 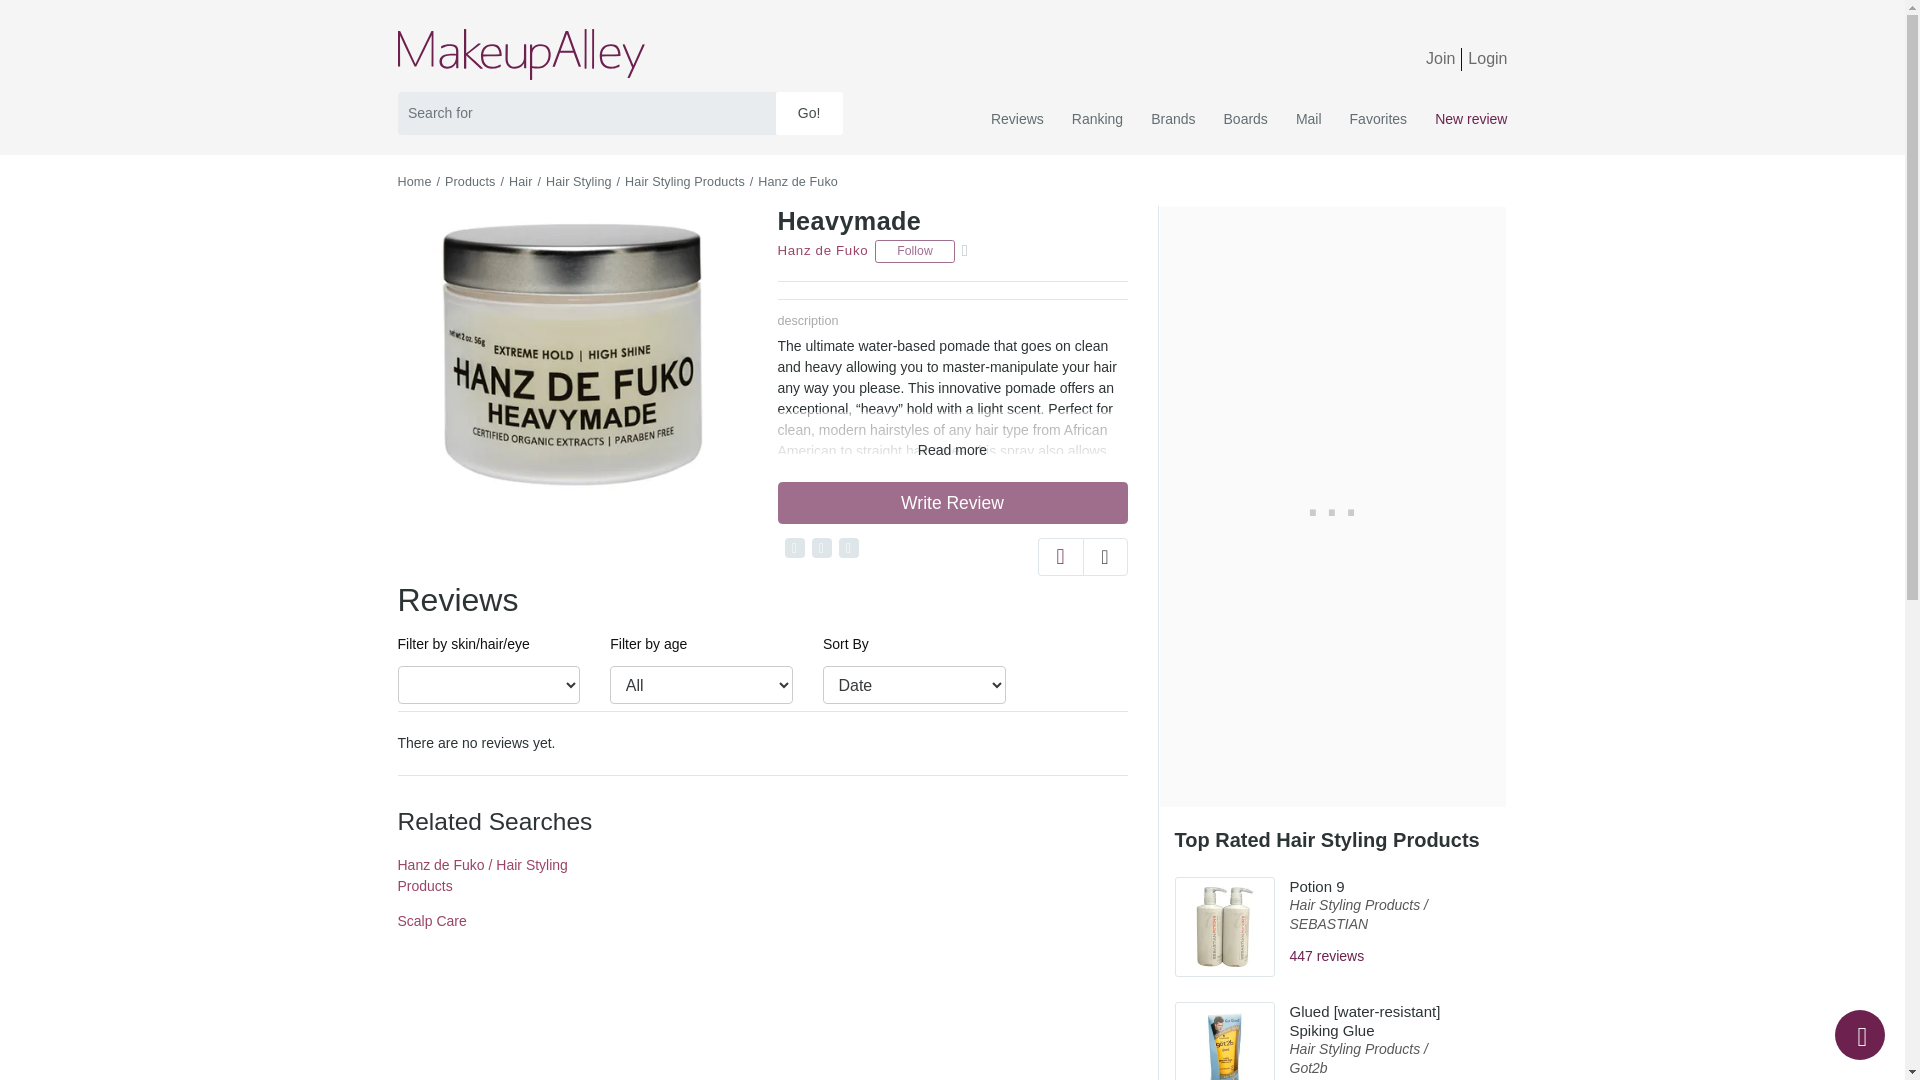 What do you see at coordinates (1246, 119) in the screenshot?
I see `Boards` at bounding box center [1246, 119].